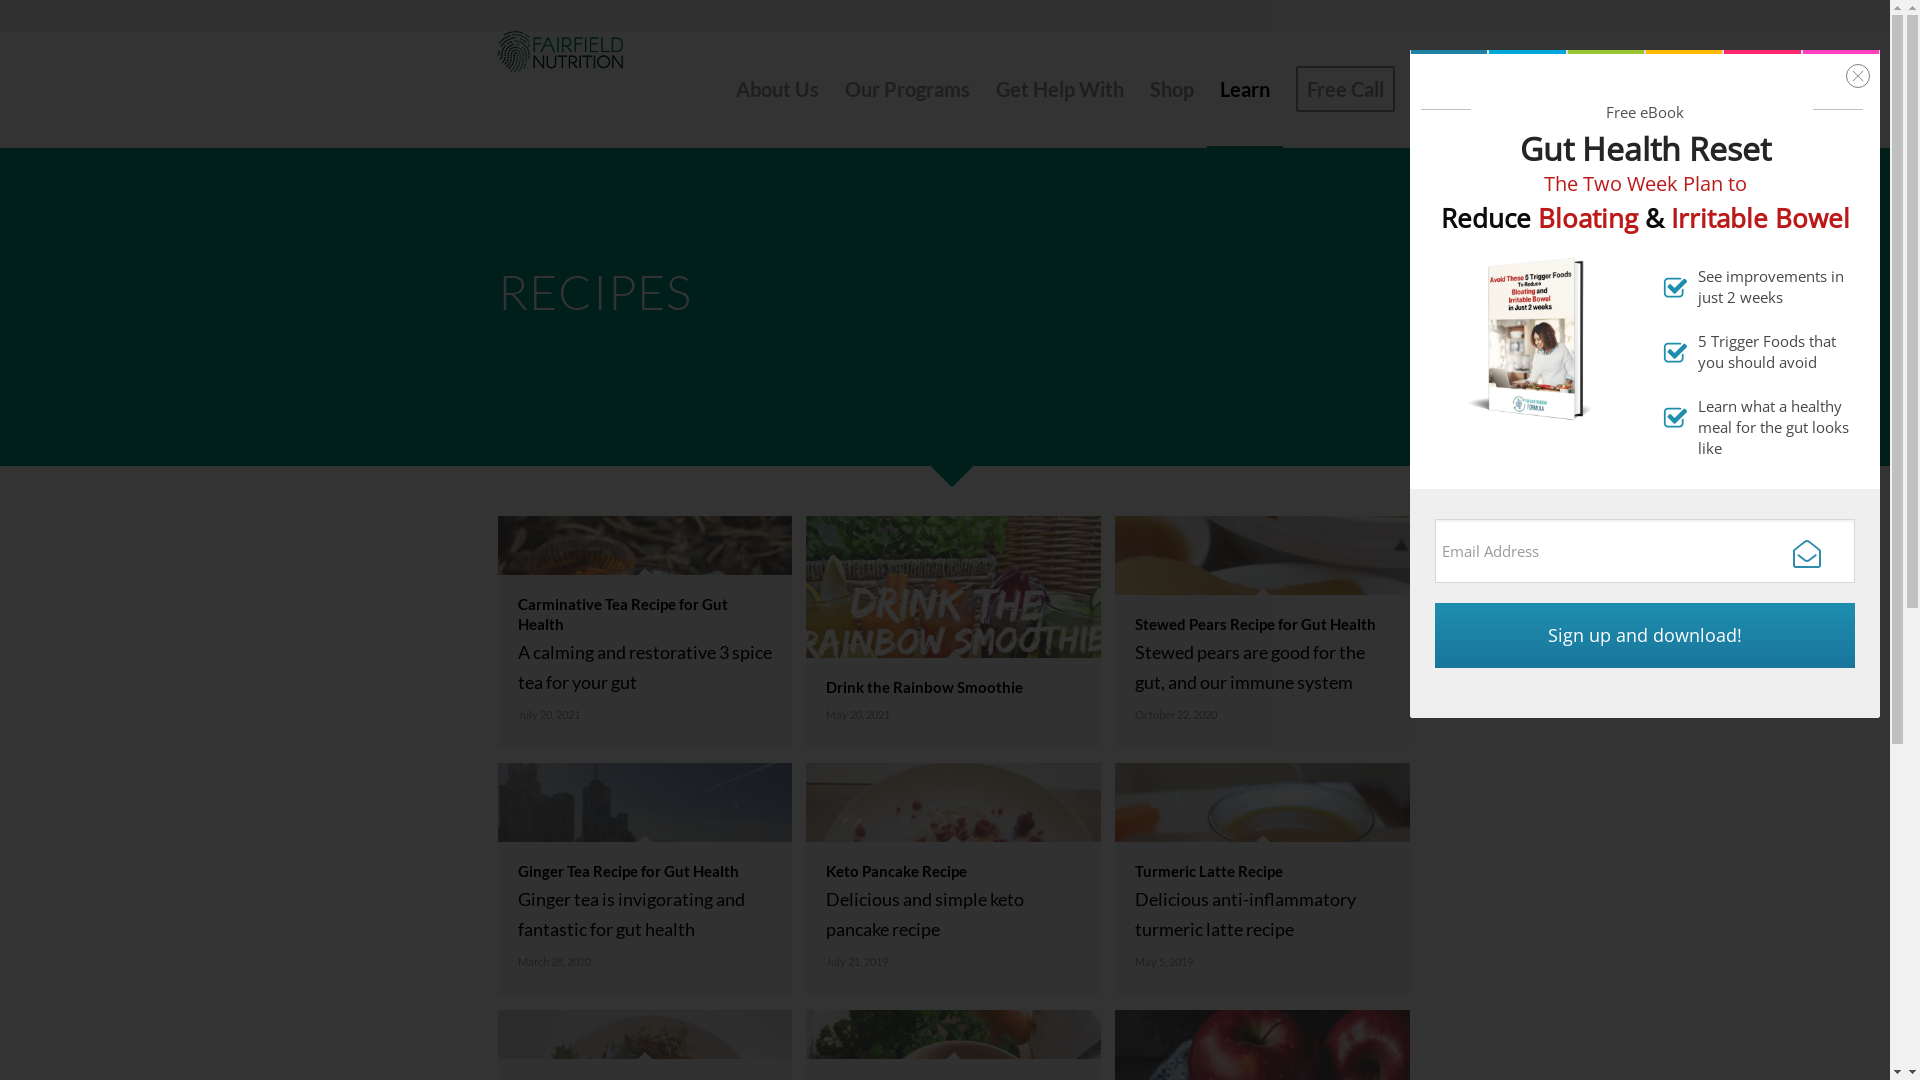  I want to click on Sign up and download!, so click(1645, 636).